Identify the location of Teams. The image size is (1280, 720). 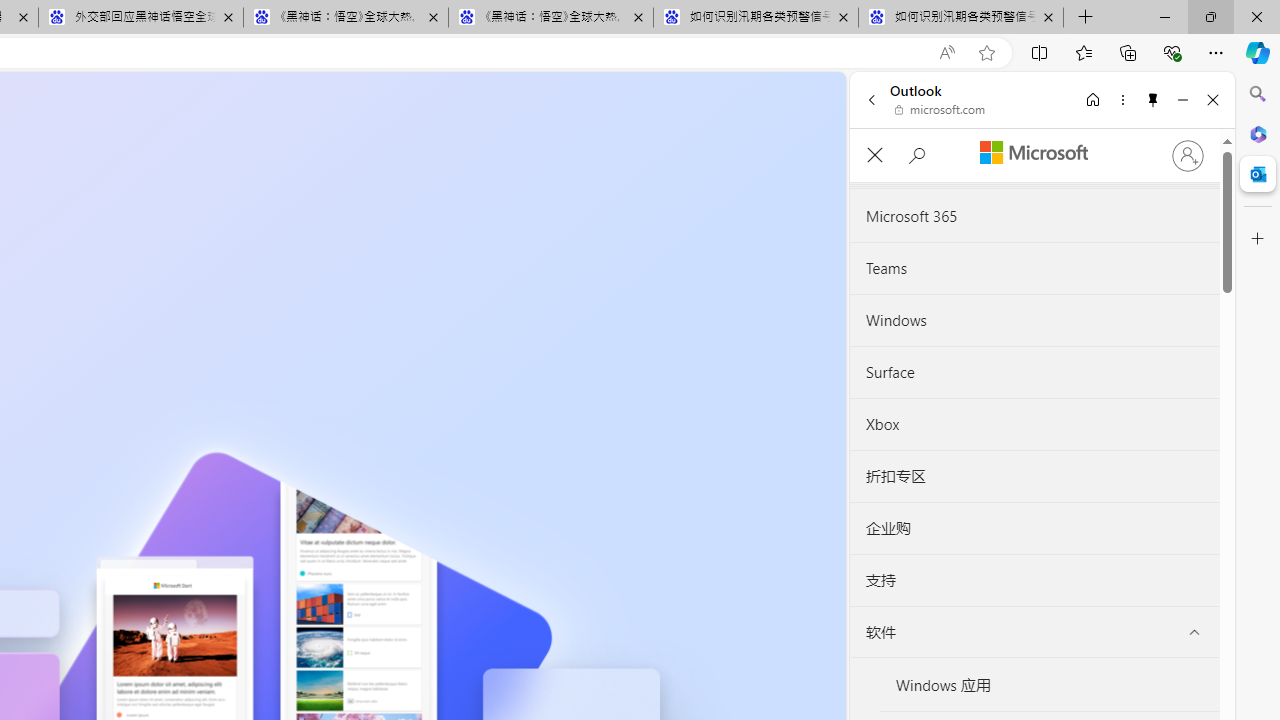
(1034, 268).